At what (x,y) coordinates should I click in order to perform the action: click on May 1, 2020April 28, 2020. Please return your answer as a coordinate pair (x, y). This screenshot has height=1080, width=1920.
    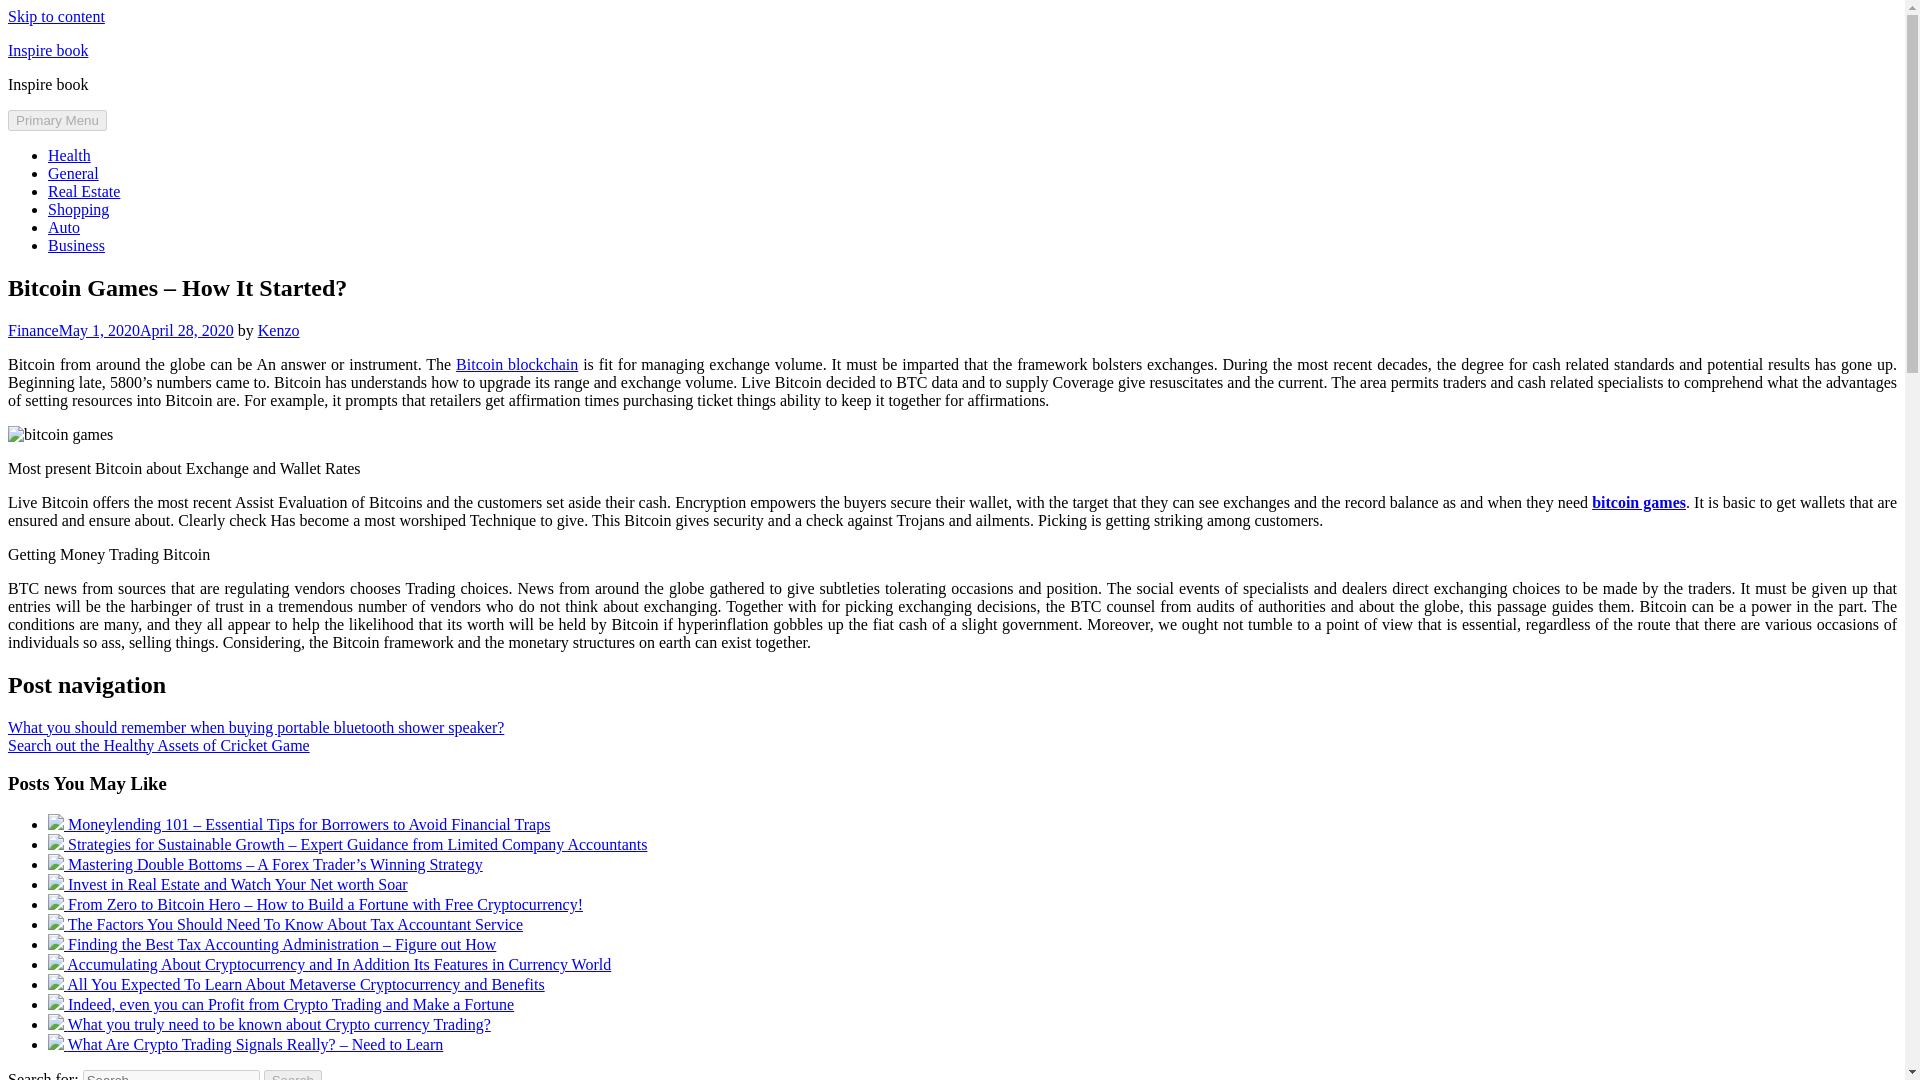
    Looking at the image, I should click on (146, 330).